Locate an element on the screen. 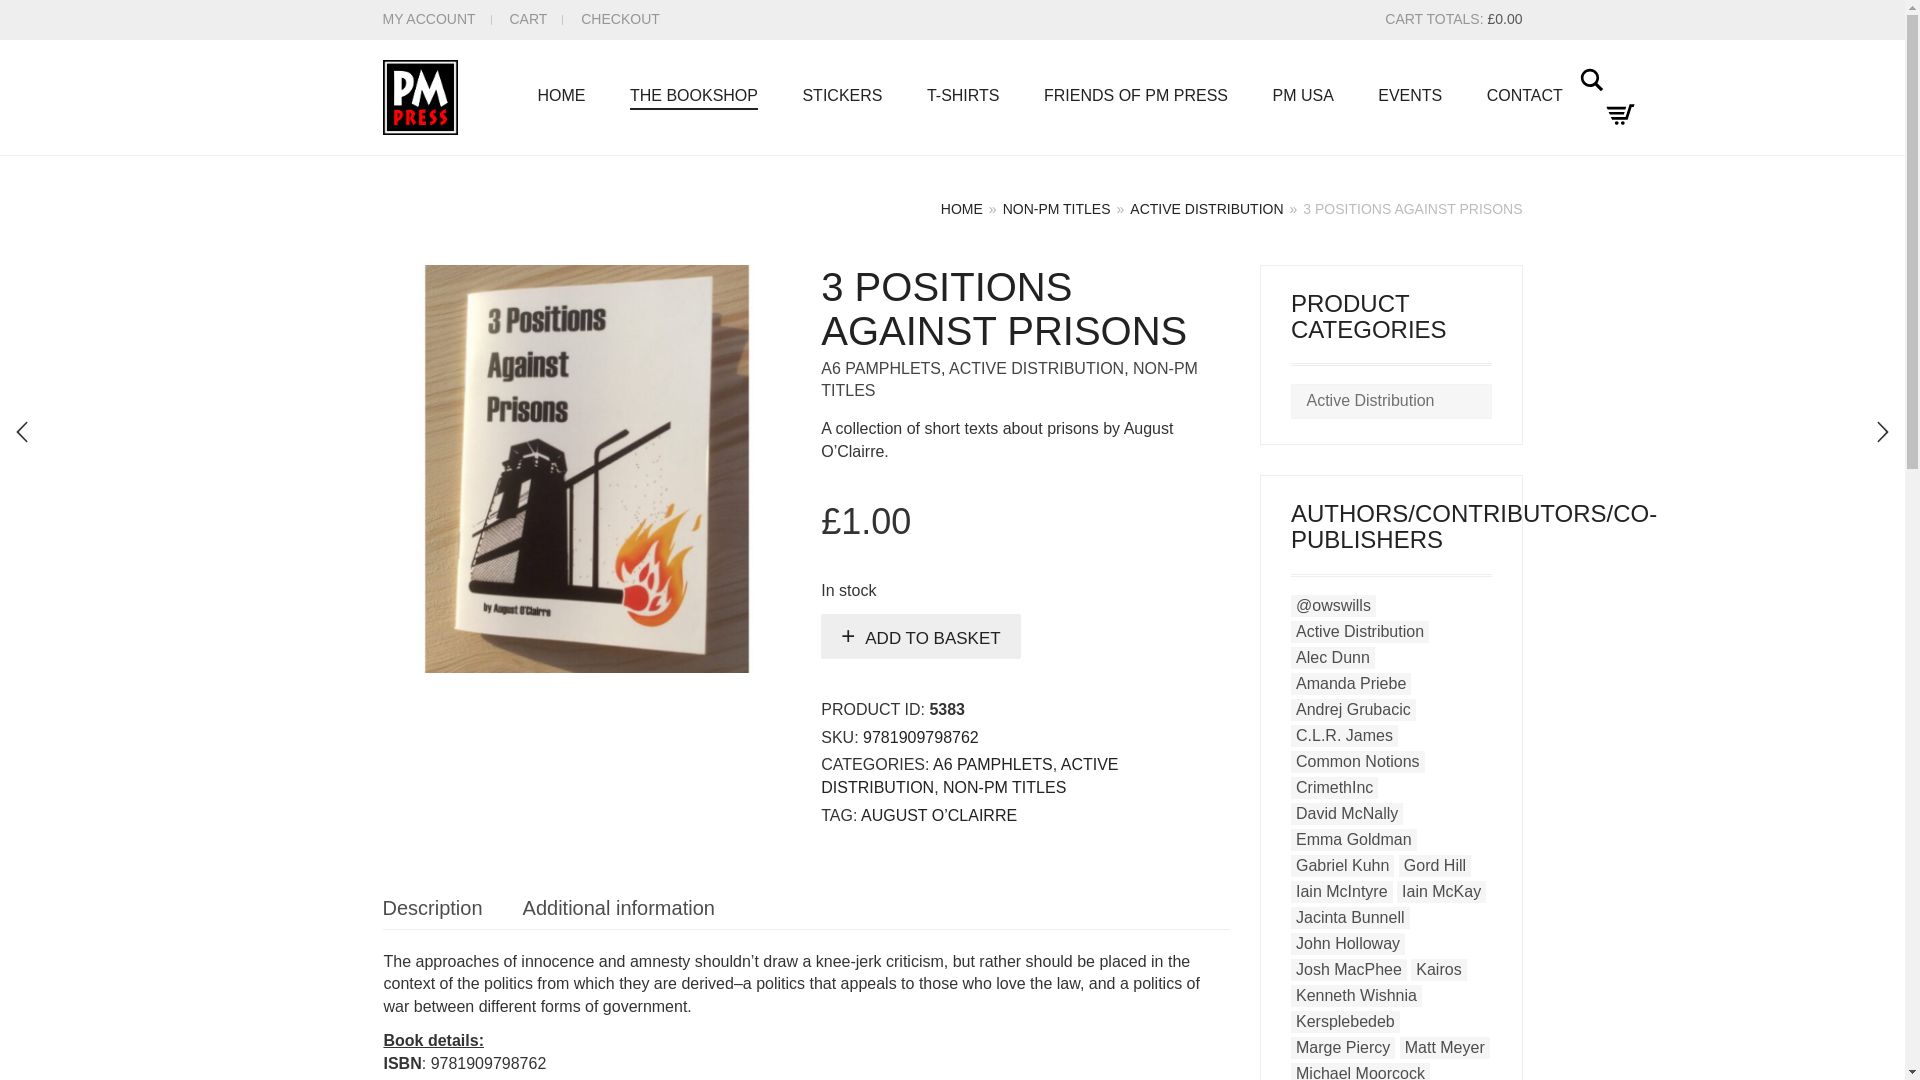 This screenshot has width=1920, height=1080. MY ACCOUNT is located at coordinates (428, 18).